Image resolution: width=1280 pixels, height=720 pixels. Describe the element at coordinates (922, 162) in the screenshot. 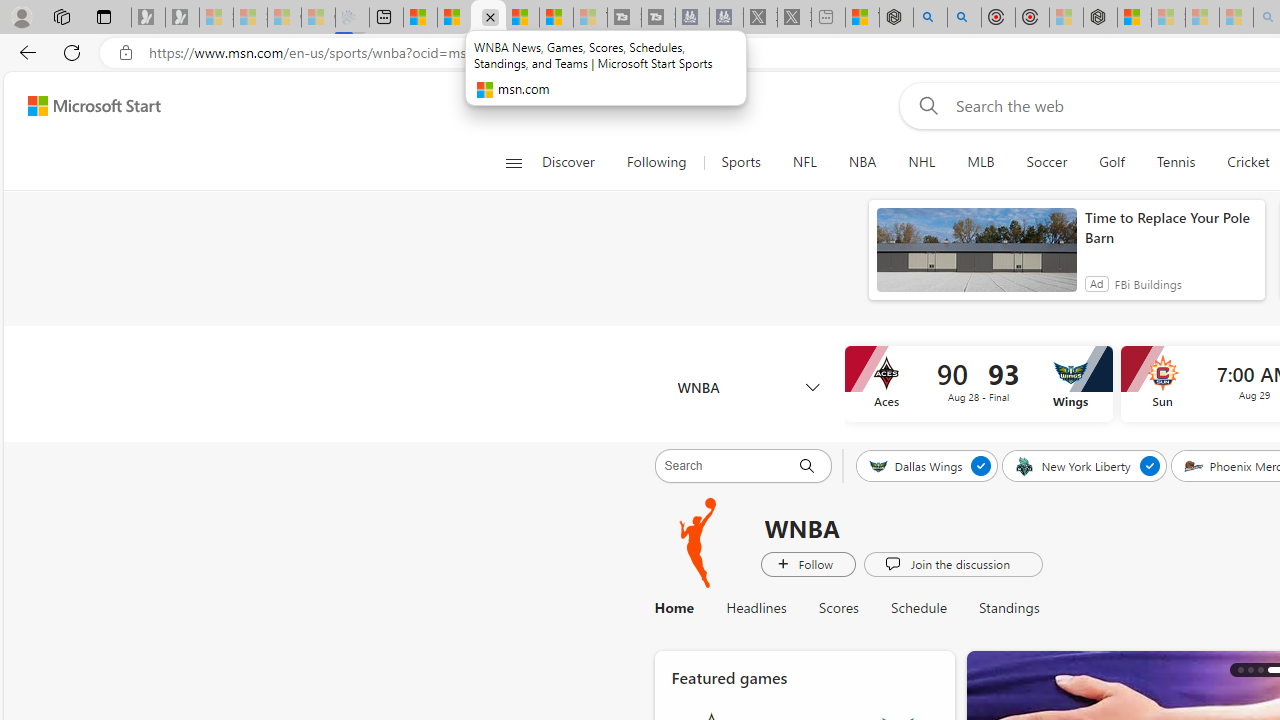

I see `NHL` at that location.